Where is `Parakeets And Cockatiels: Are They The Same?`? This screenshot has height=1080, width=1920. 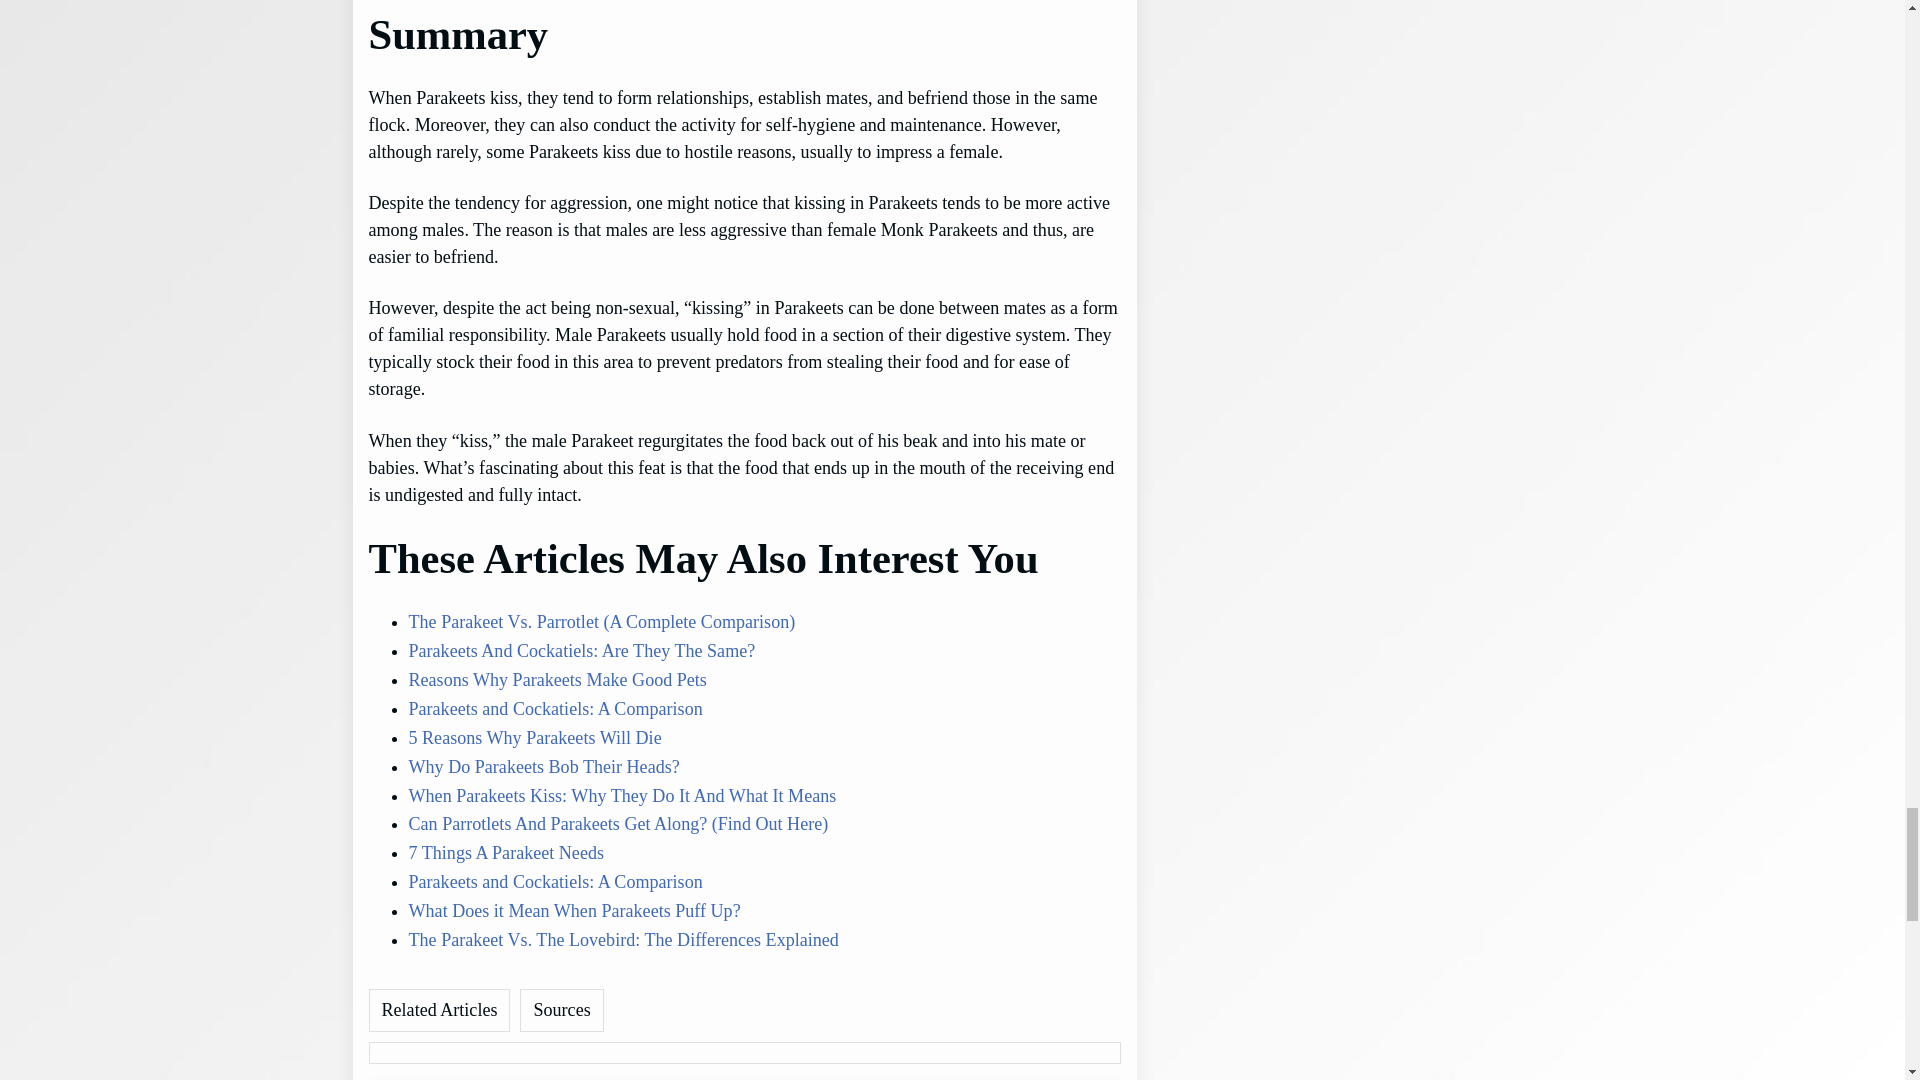 Parakeets And Cockatiels: Are They The Same? is located at coordinates (580, 650).